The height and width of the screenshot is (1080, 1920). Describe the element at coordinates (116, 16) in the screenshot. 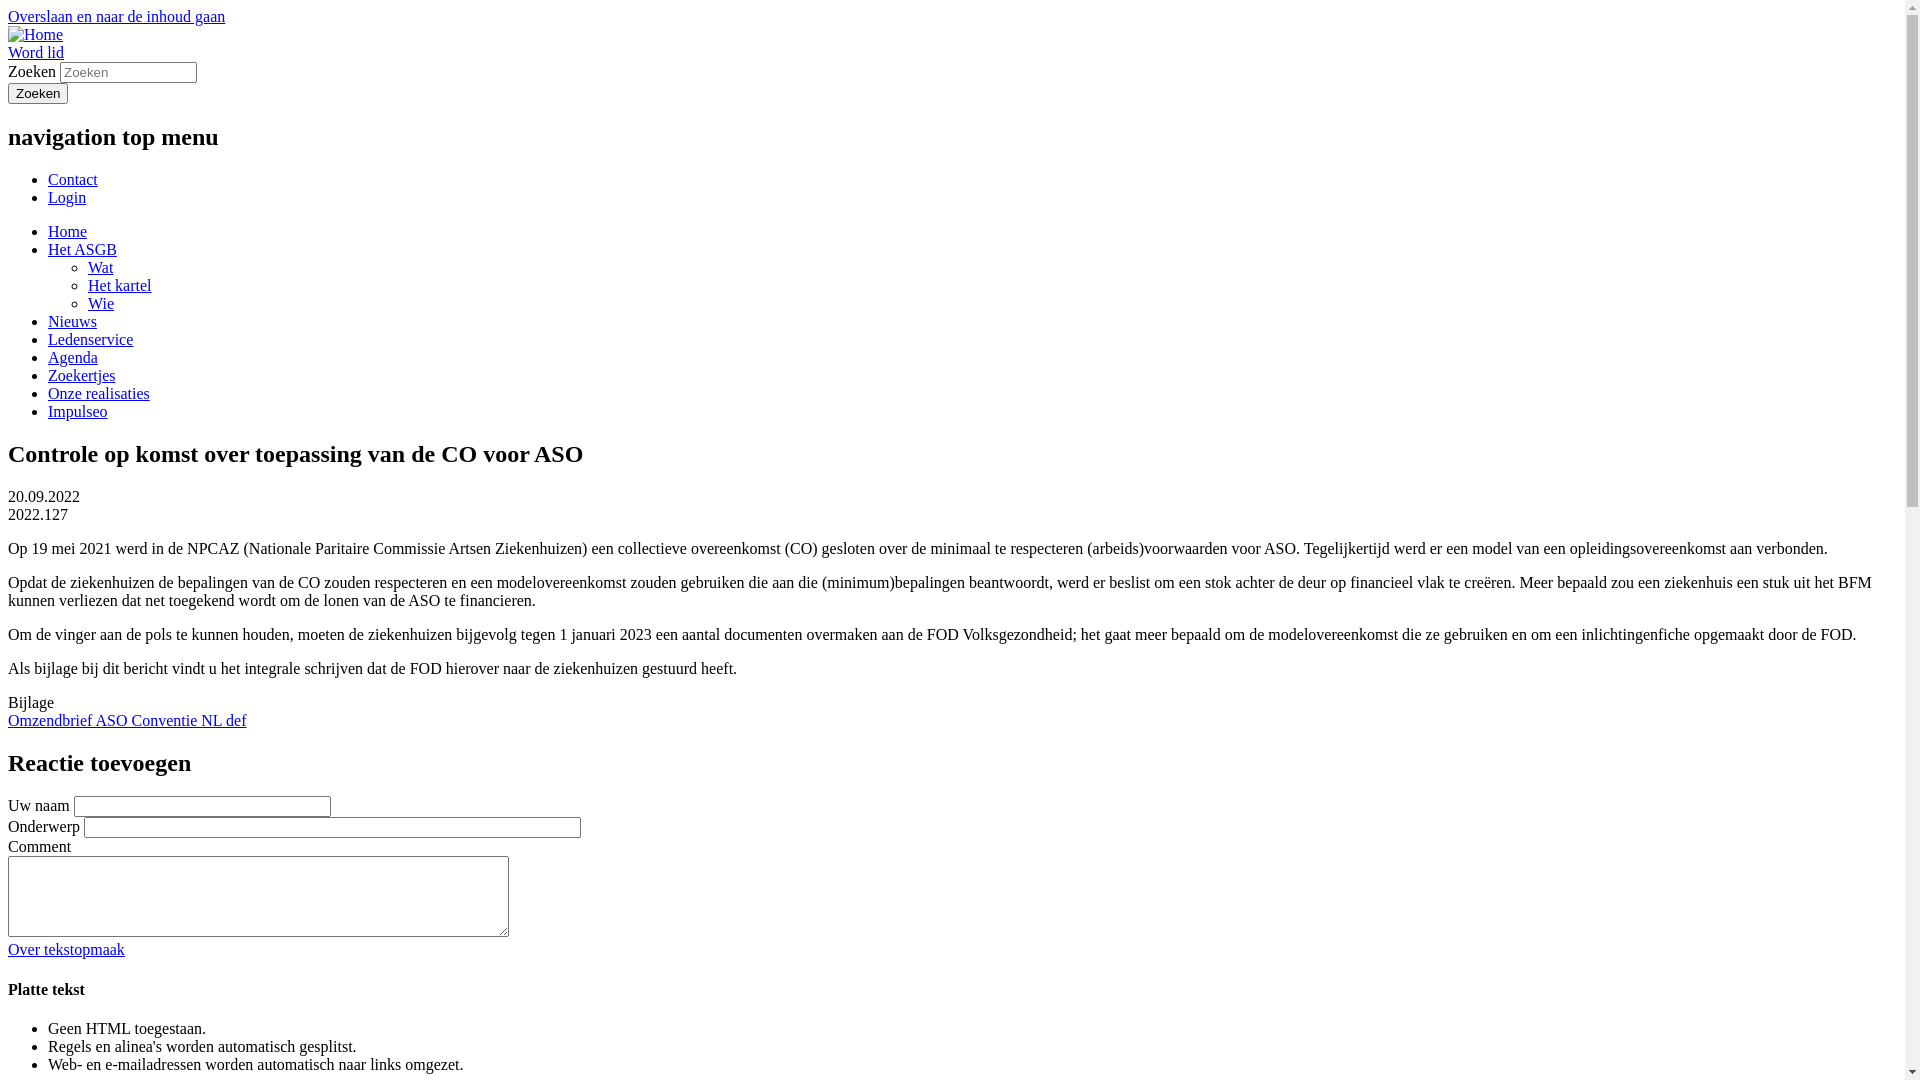

I see `Overslaan en naar de inhoud gaan` at that location.